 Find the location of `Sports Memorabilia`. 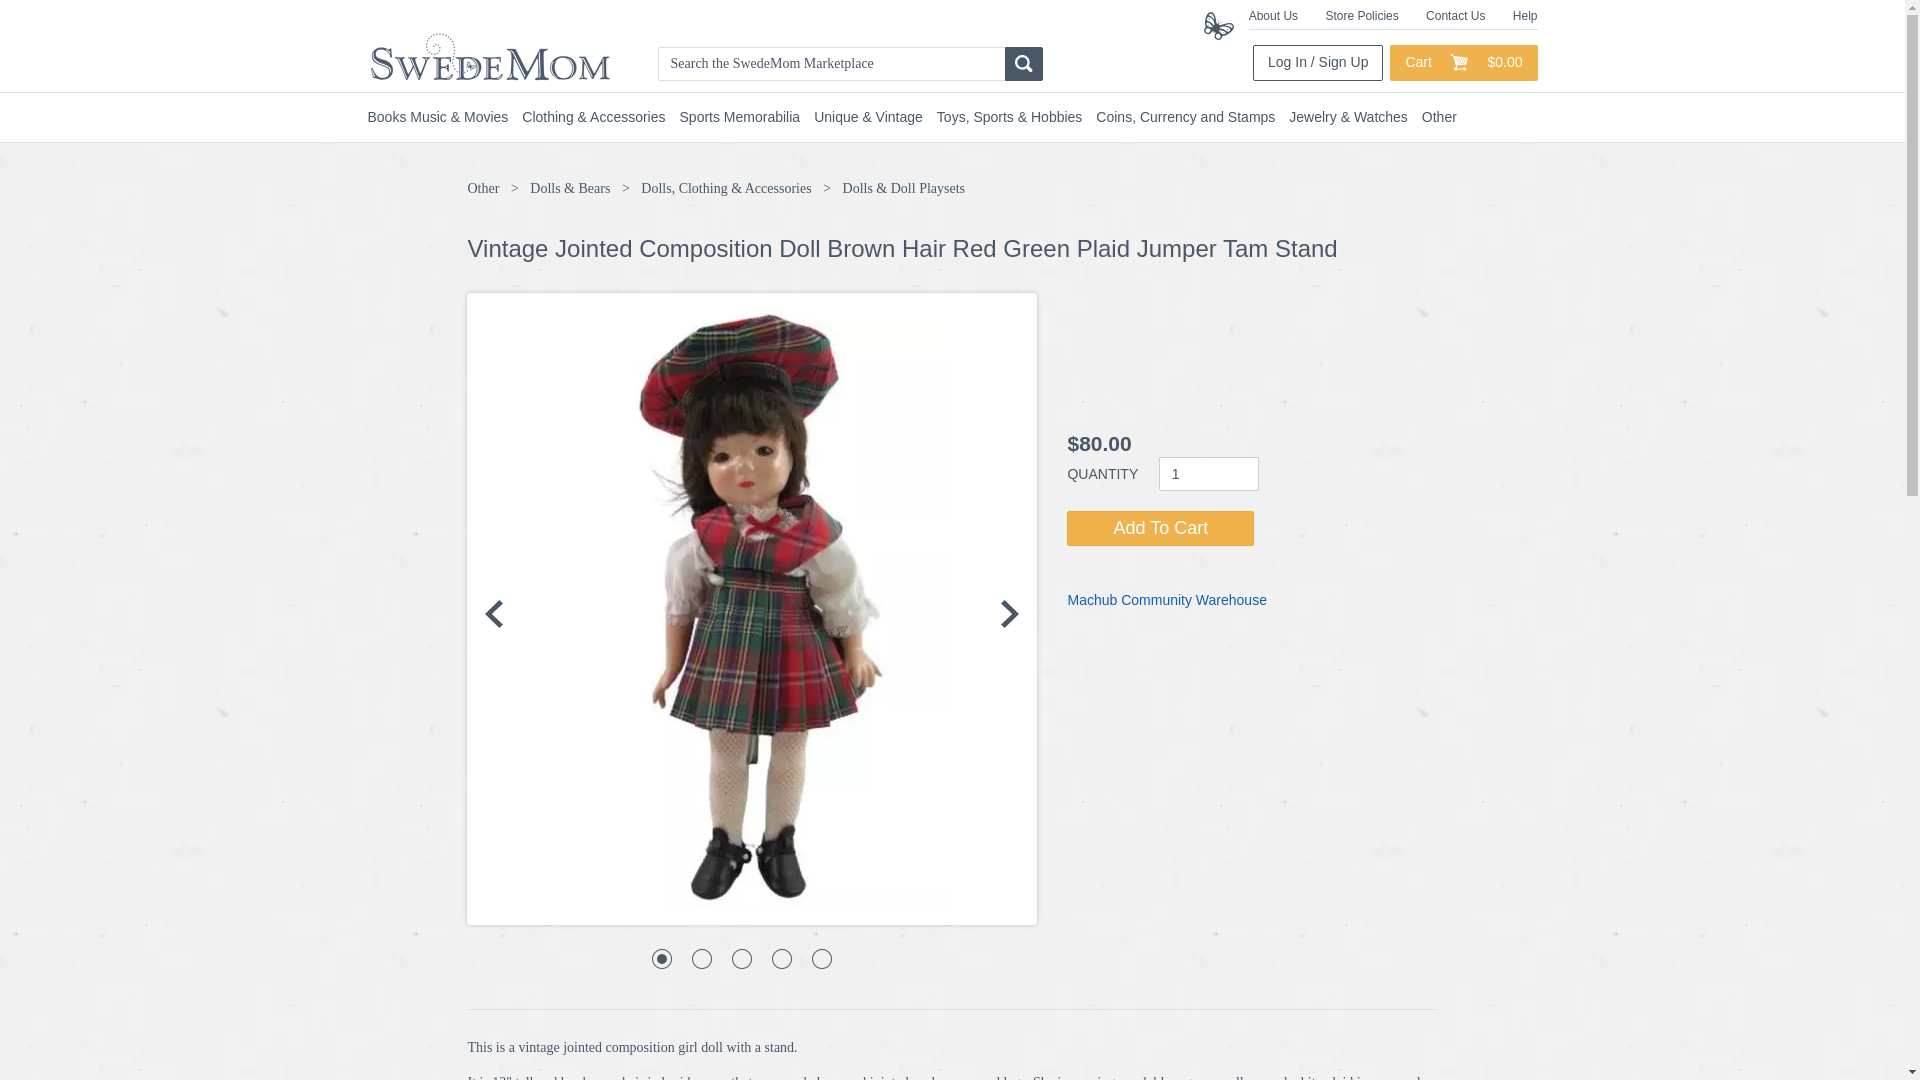

Sports Memorabilia is located at coordinates (746, 118).